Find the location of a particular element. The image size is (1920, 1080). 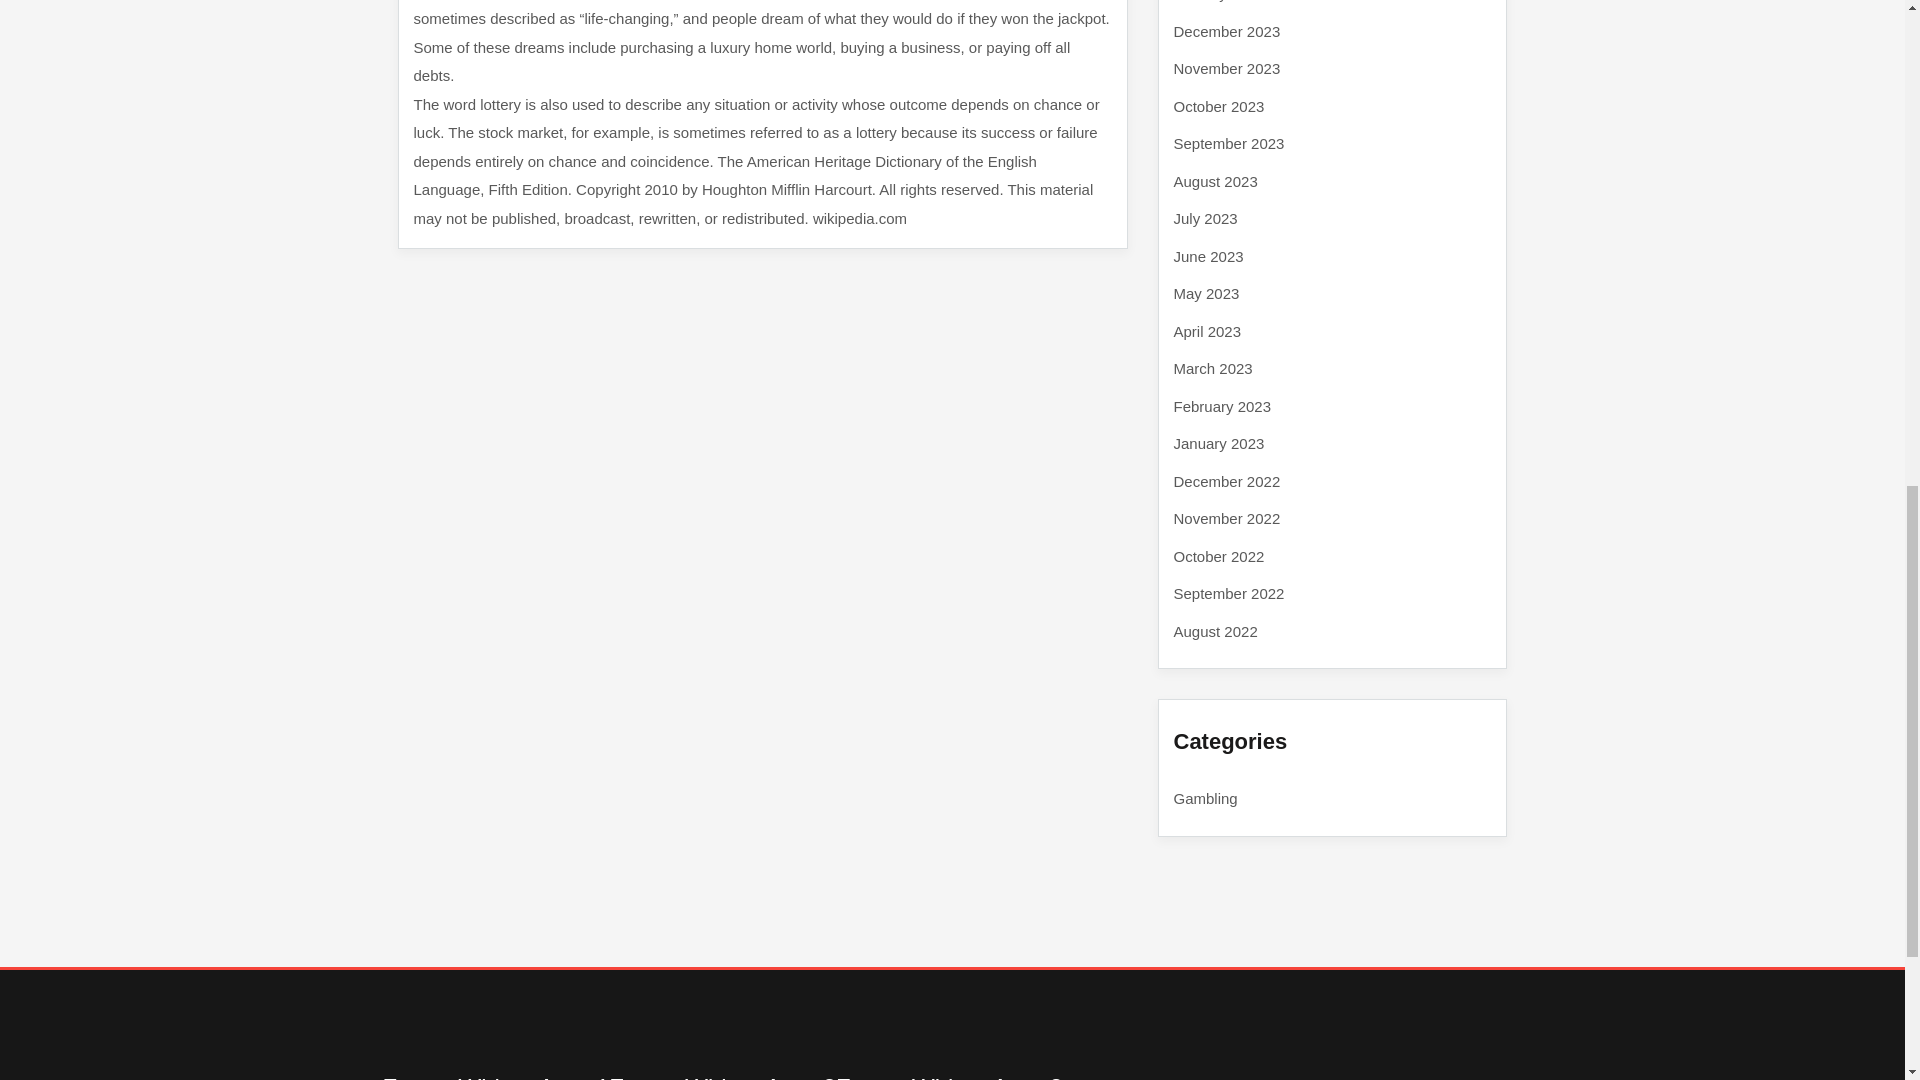

December 2022 is located at coordinates (1226, 480).